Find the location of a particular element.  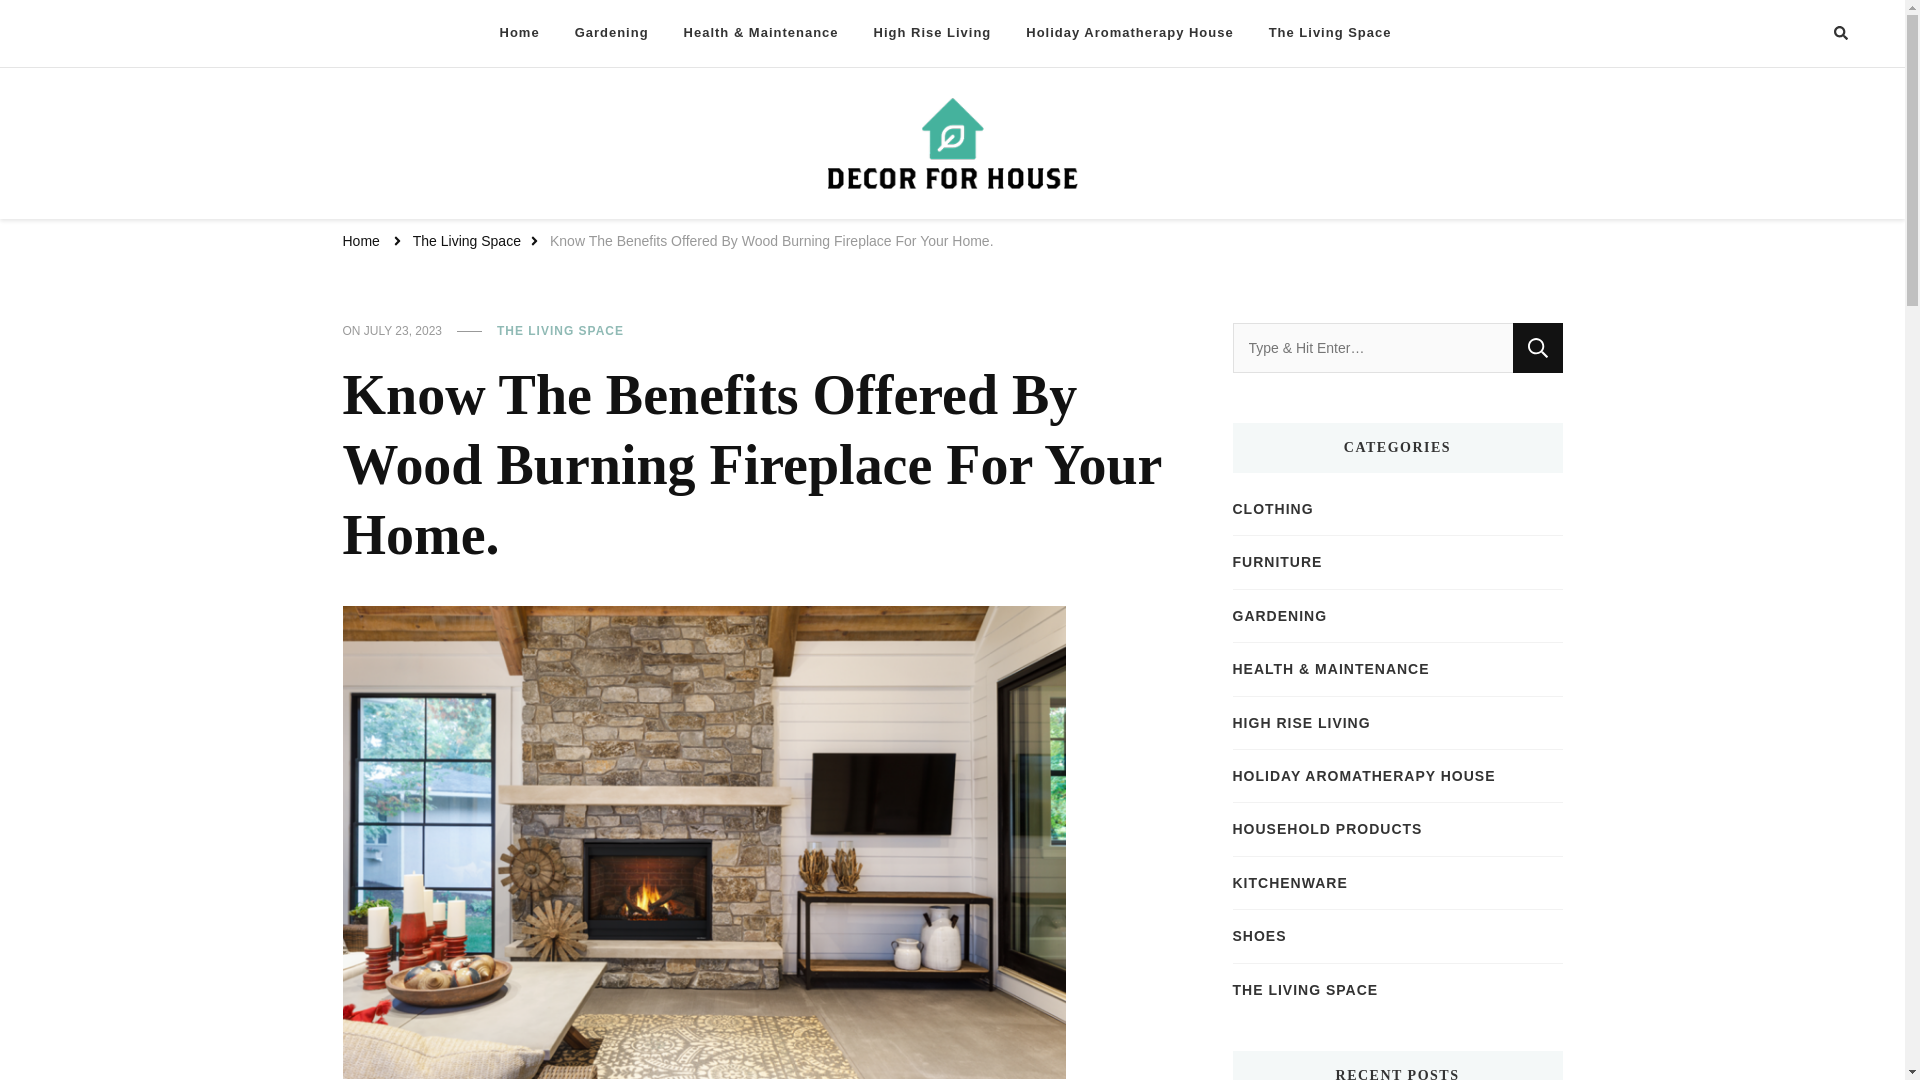

The Living Space is located at coordinates (466, 242).